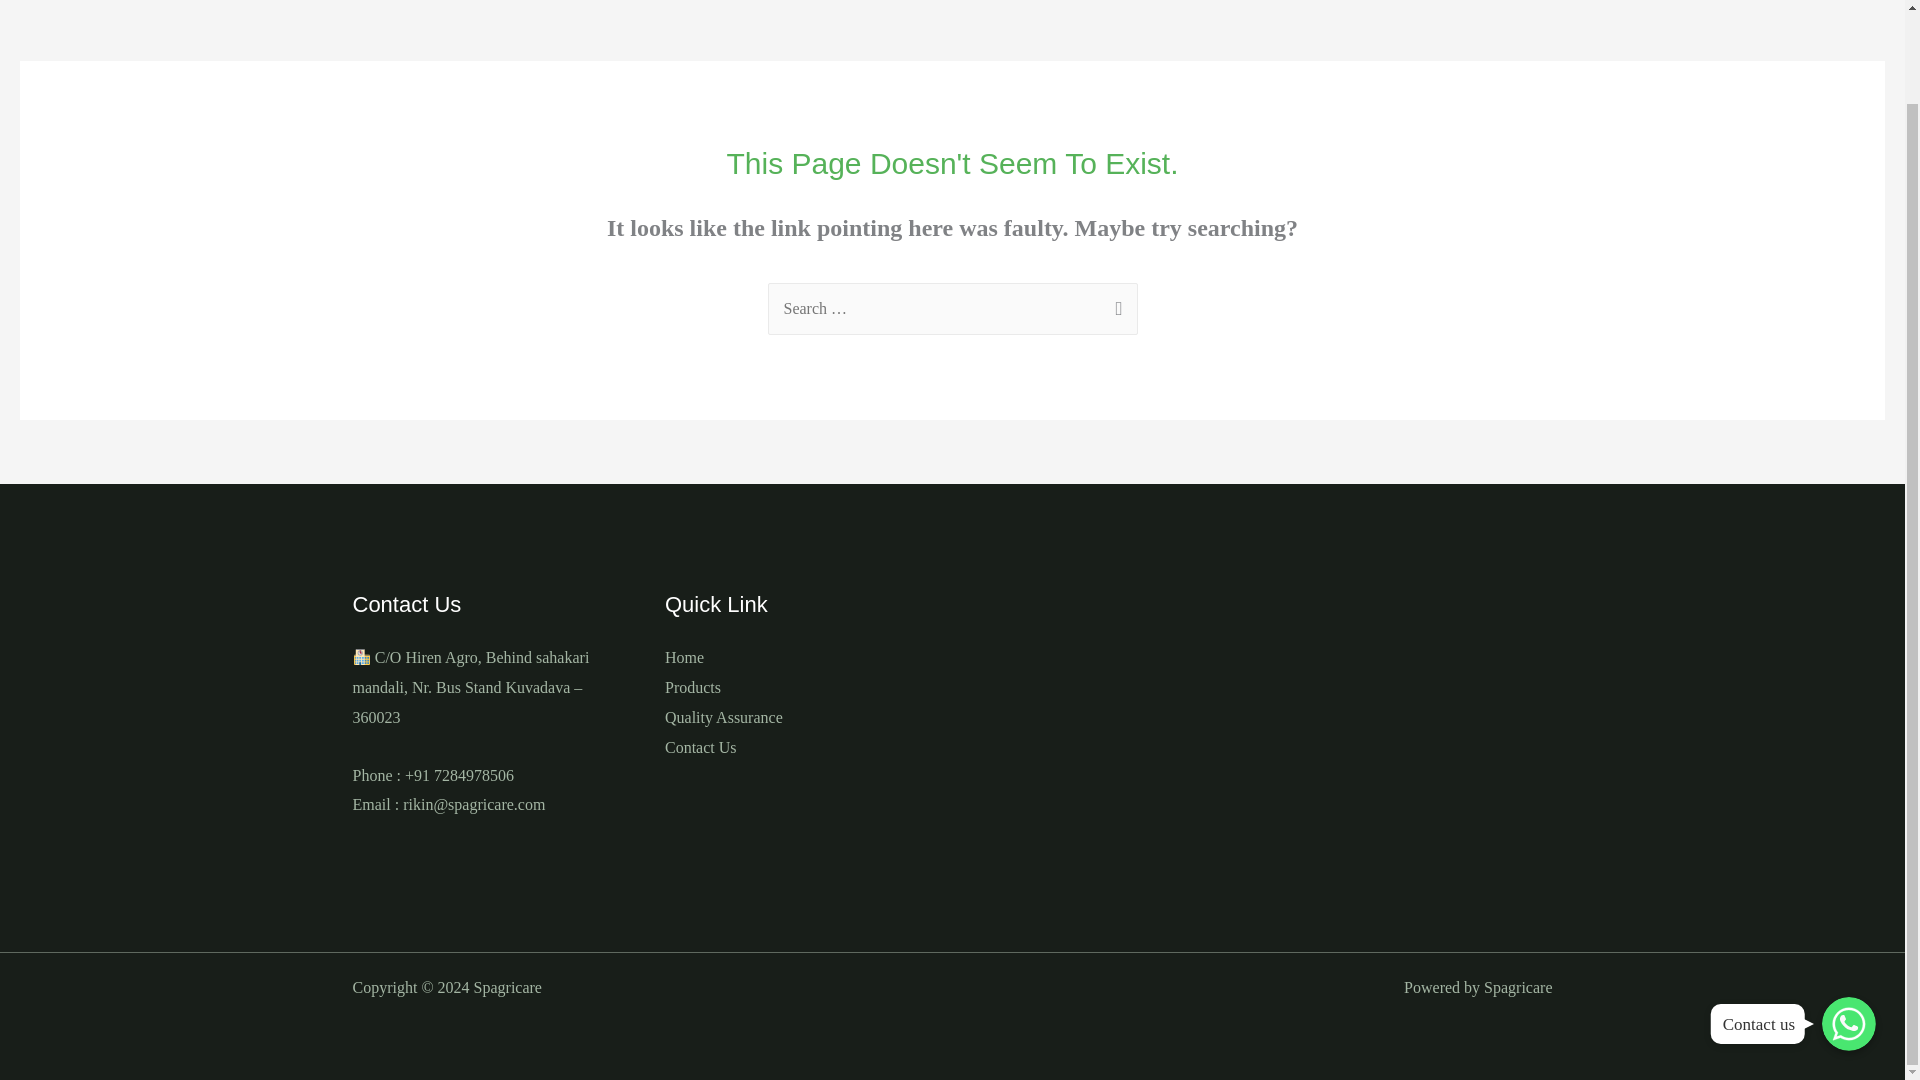  I want to click on Products, so click(692, 687).